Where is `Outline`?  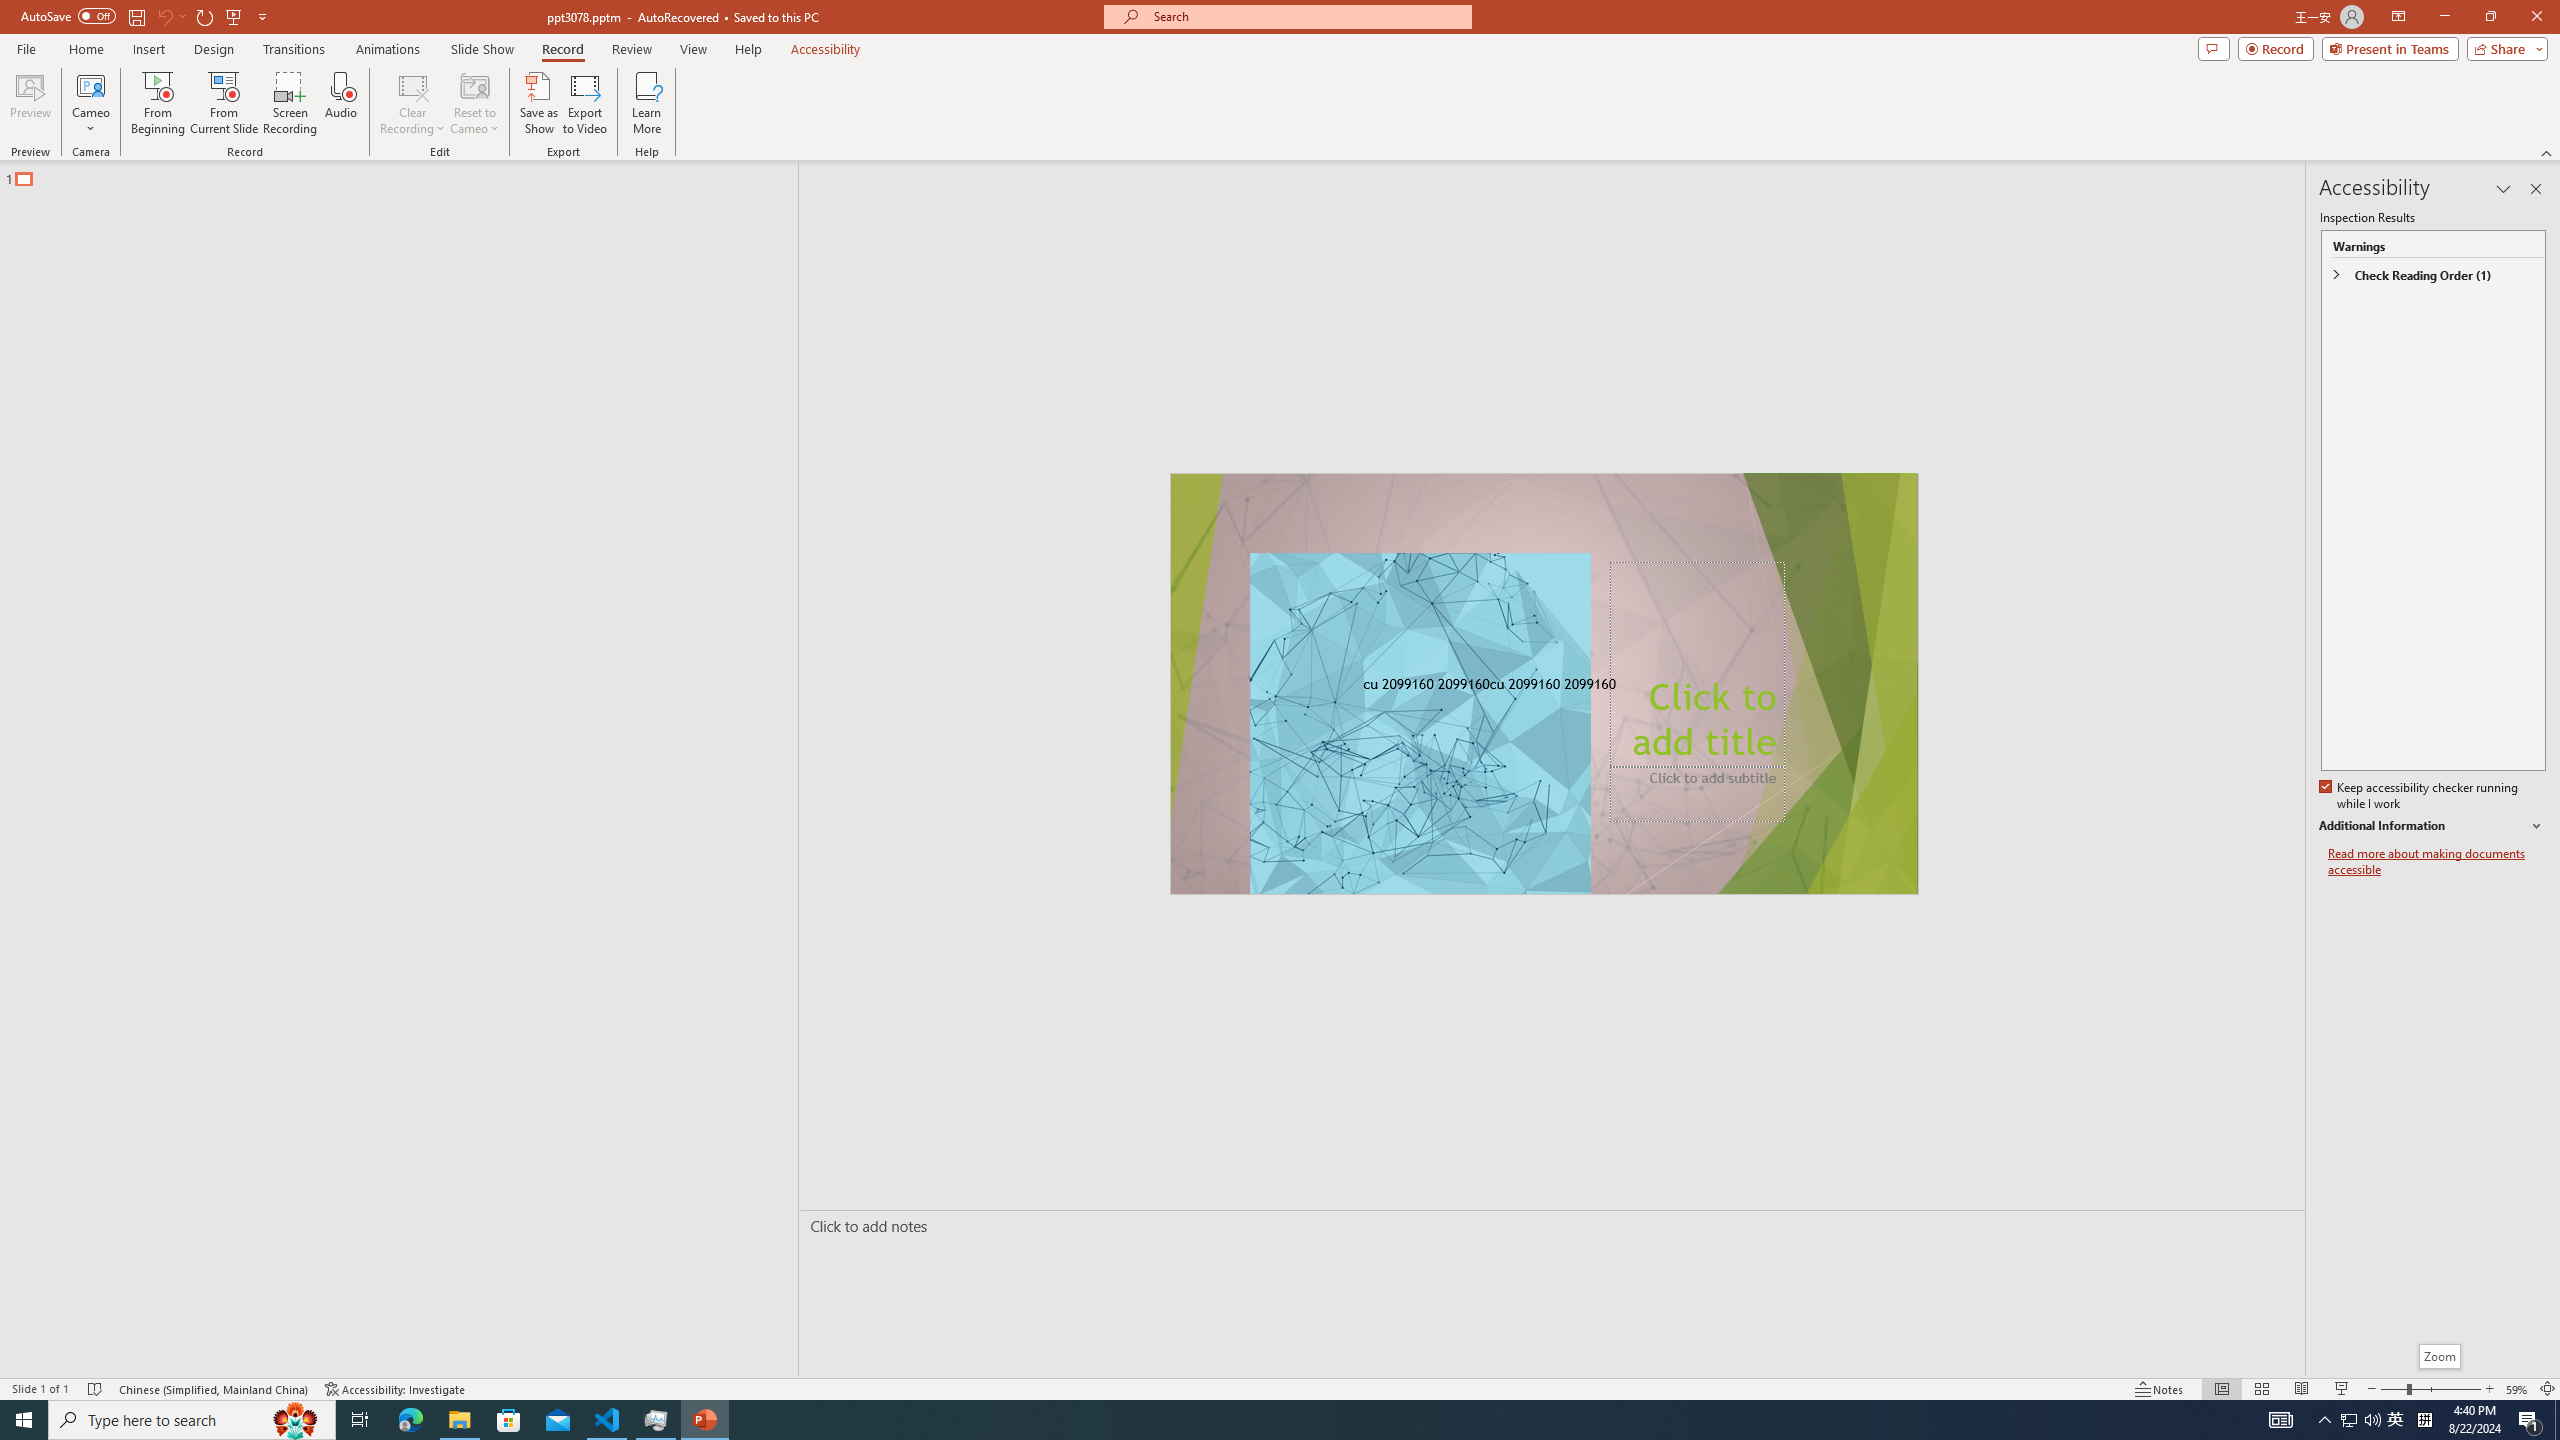 Outline is located at coordinates (408, 174).